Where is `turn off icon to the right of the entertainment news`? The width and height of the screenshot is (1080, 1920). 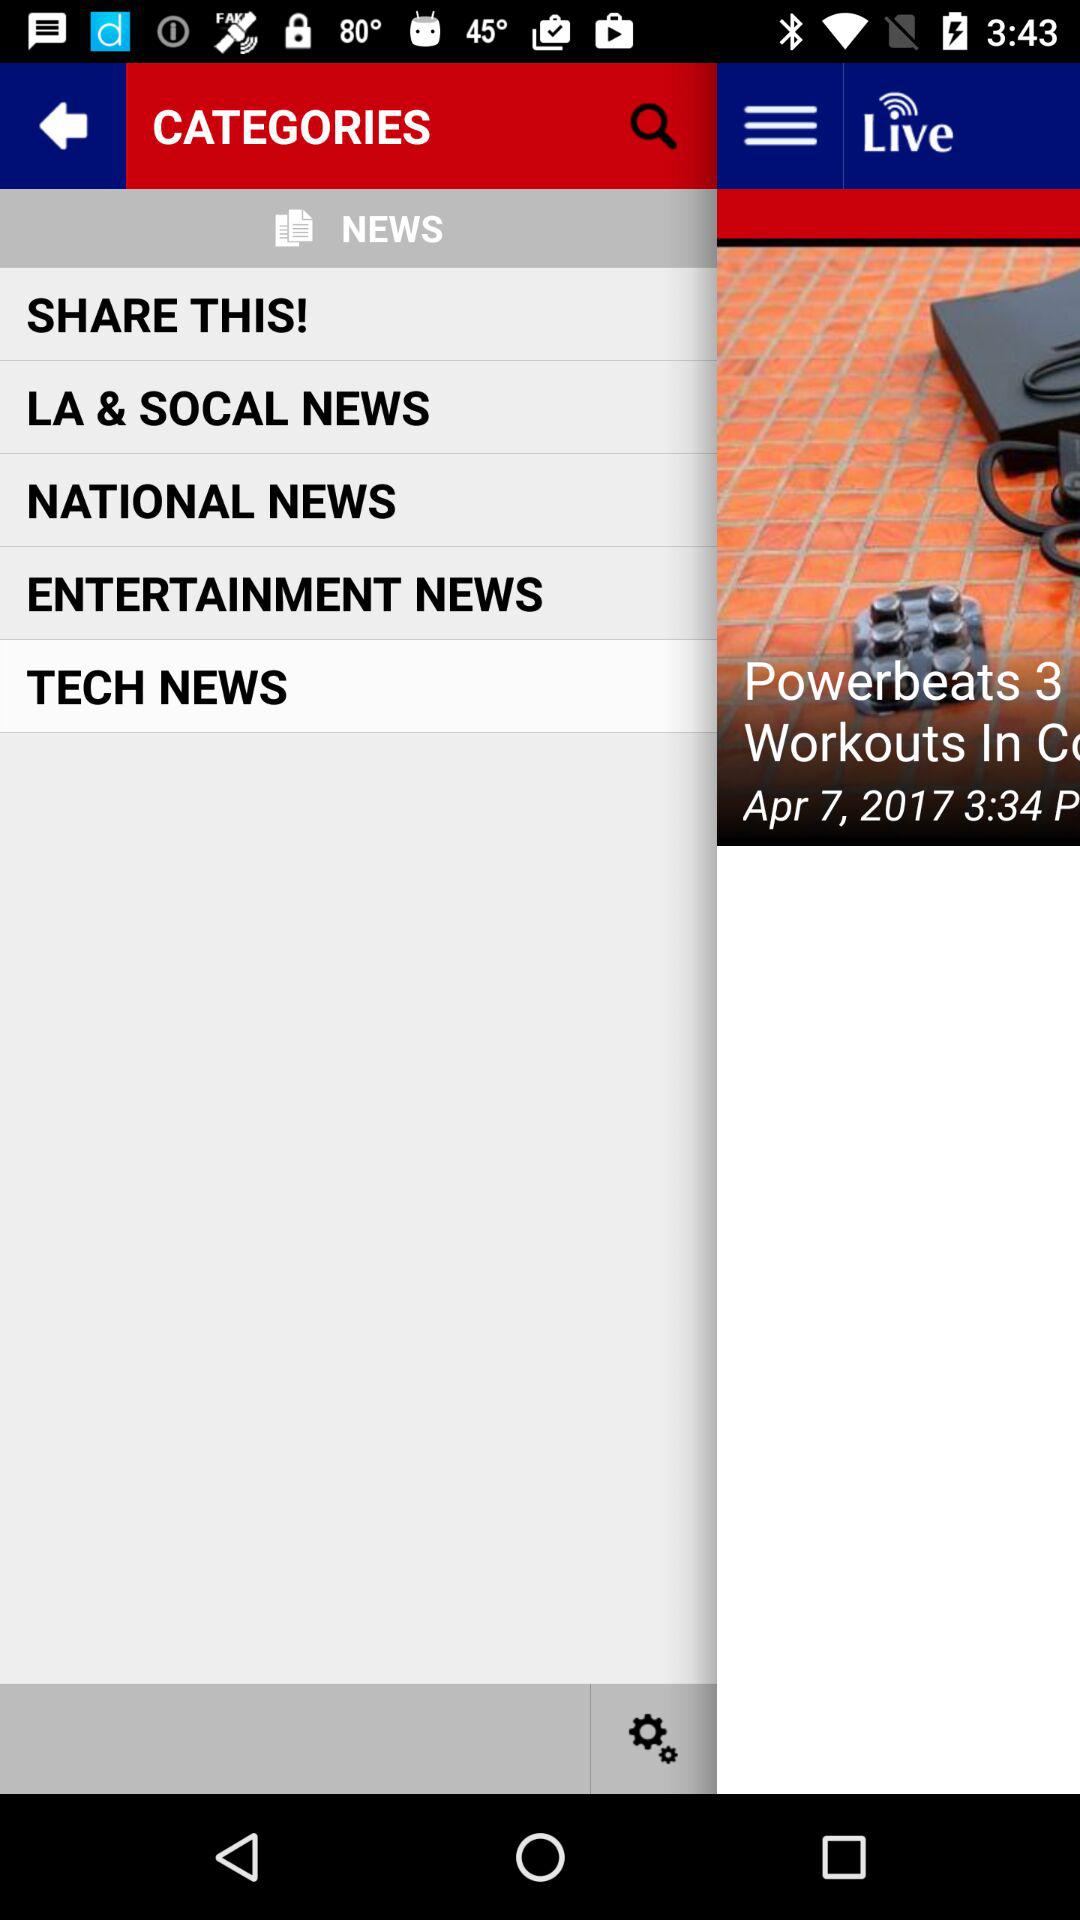 turn off icon to the right of the entertainment news is located at coordinates (898, 542).